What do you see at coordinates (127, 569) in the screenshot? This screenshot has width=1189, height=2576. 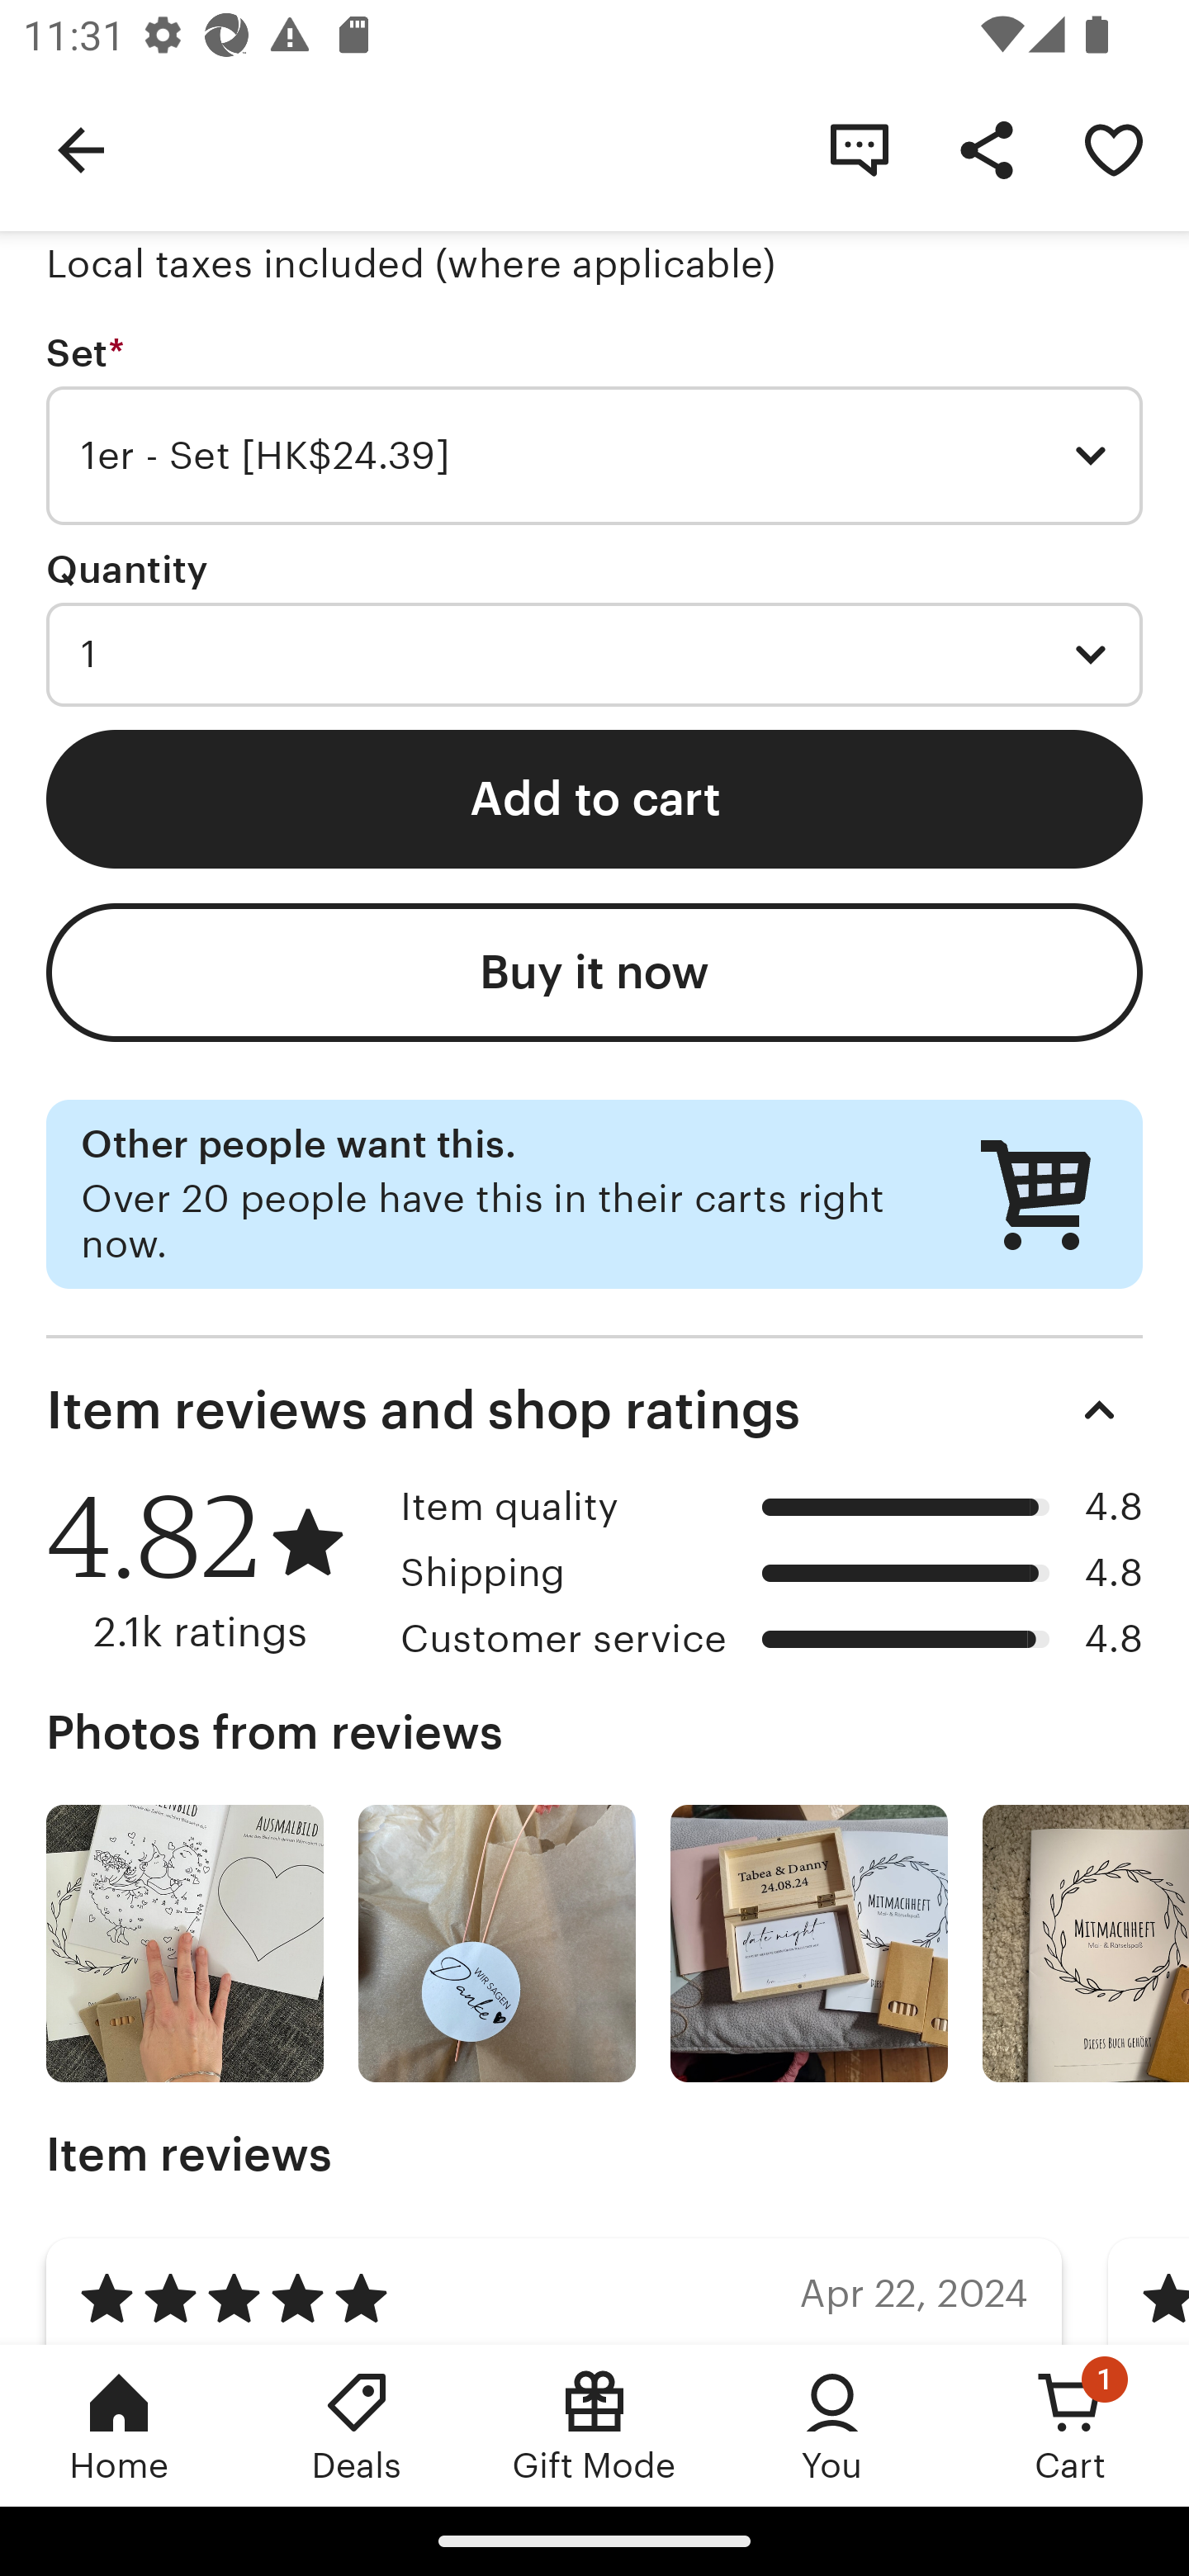 I see `Quantity` at bounding box center [127, 569].